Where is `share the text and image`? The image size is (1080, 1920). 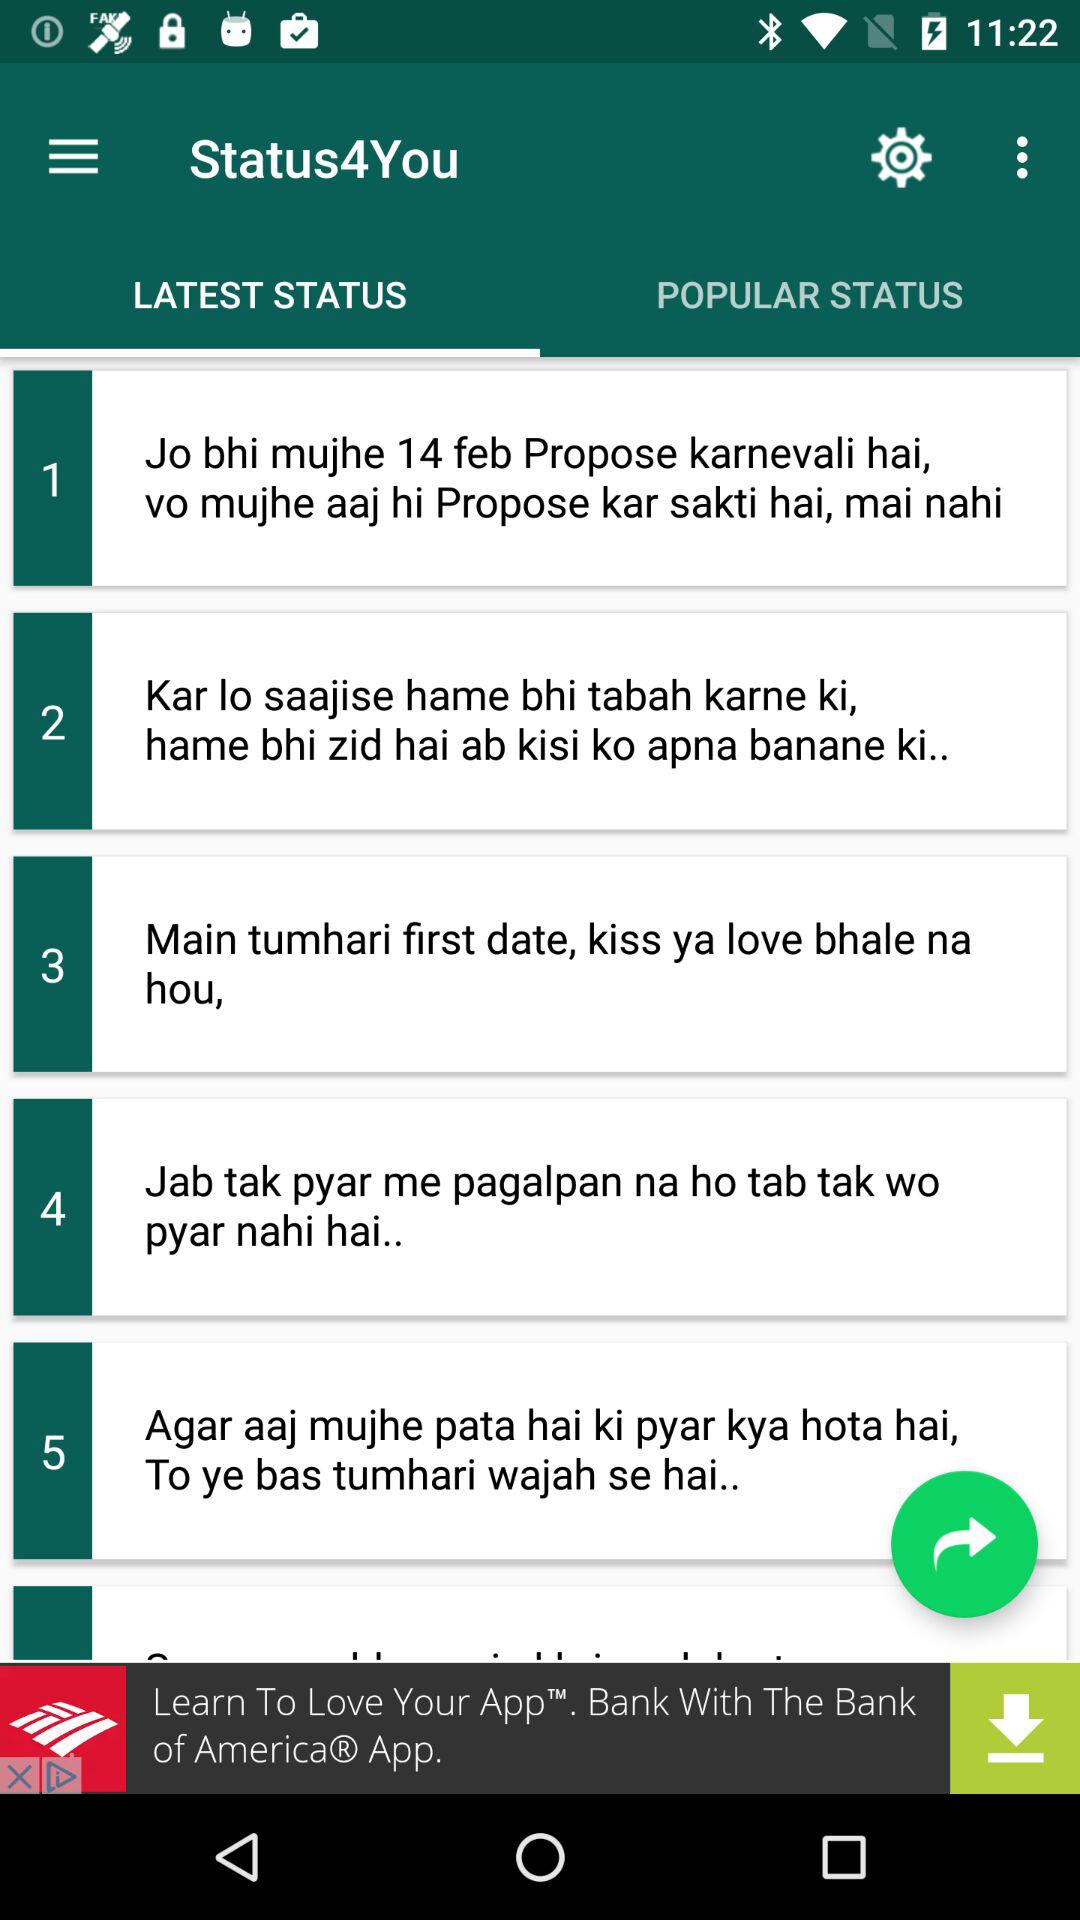
share the text and image is located at coordinates (964, 1544).